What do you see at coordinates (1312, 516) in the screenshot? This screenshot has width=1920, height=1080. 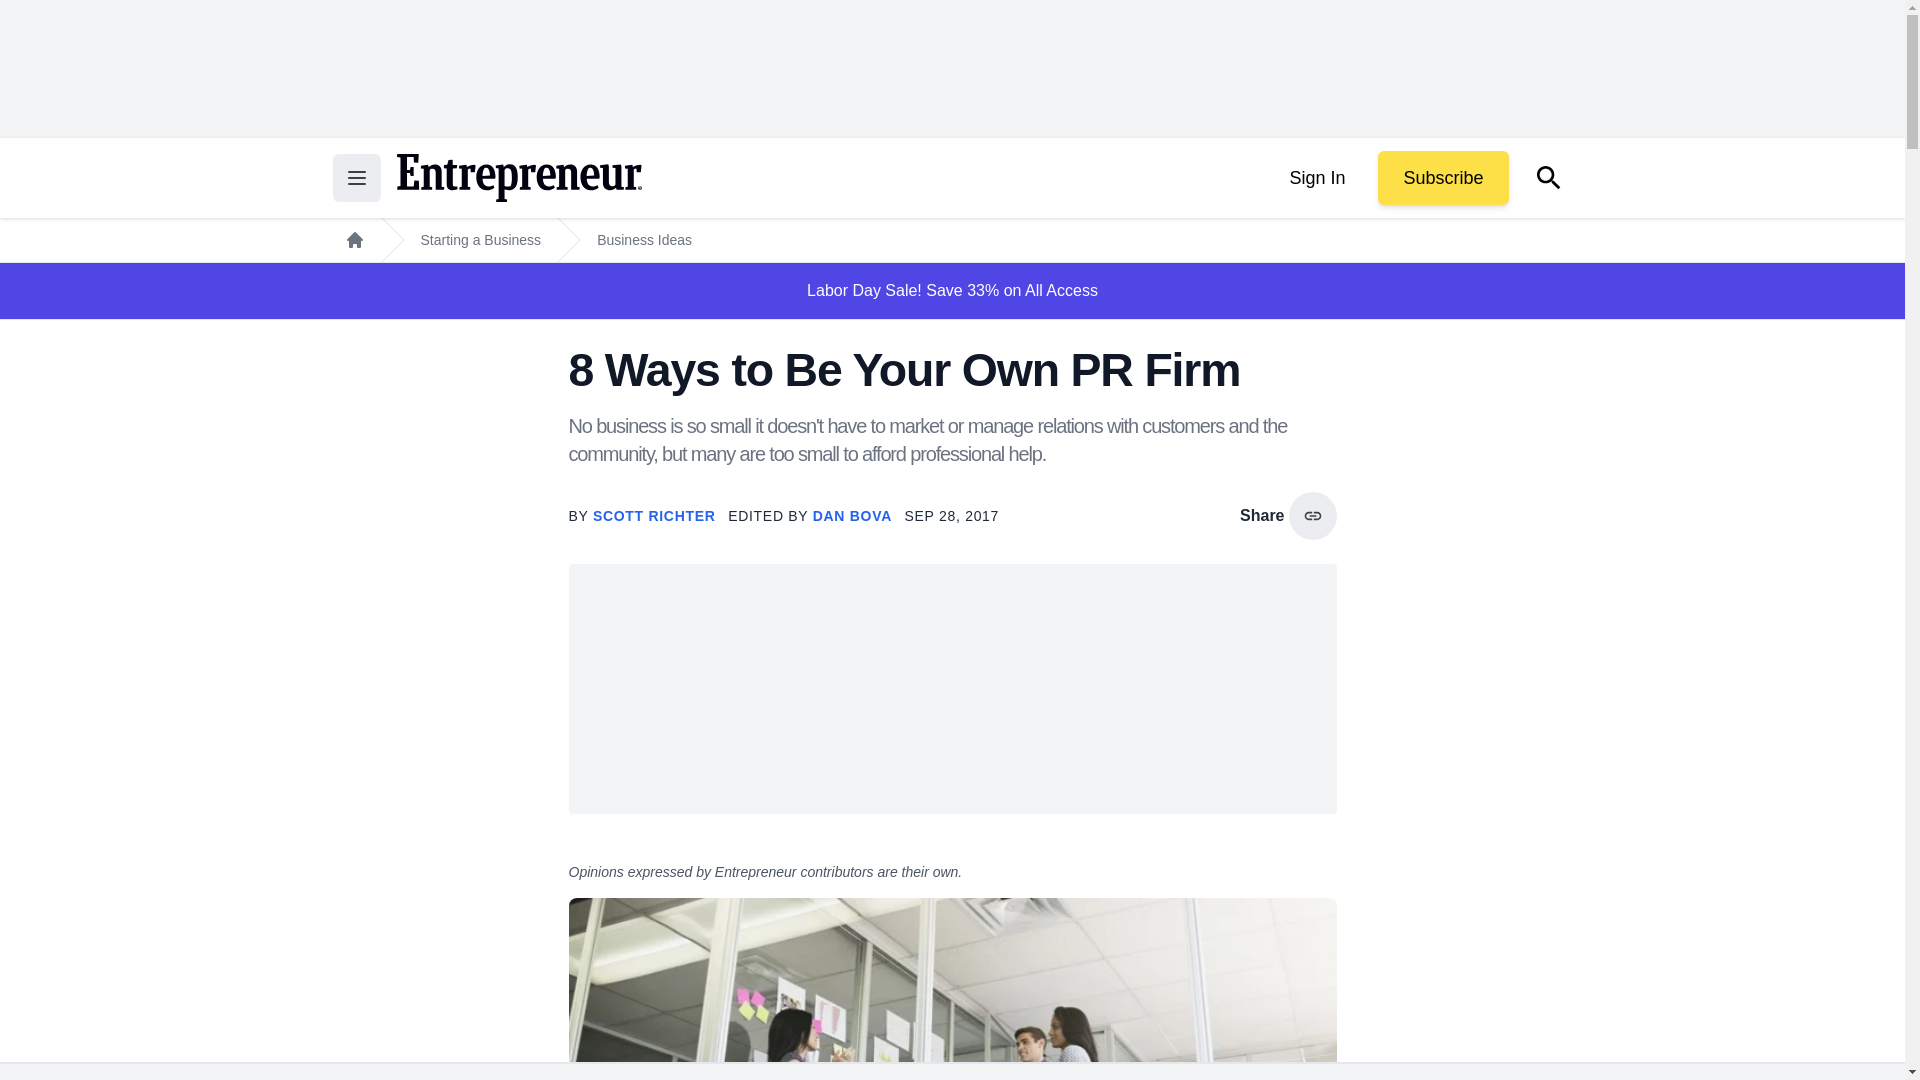 I see `copy` at bounding box center [1312, 516].